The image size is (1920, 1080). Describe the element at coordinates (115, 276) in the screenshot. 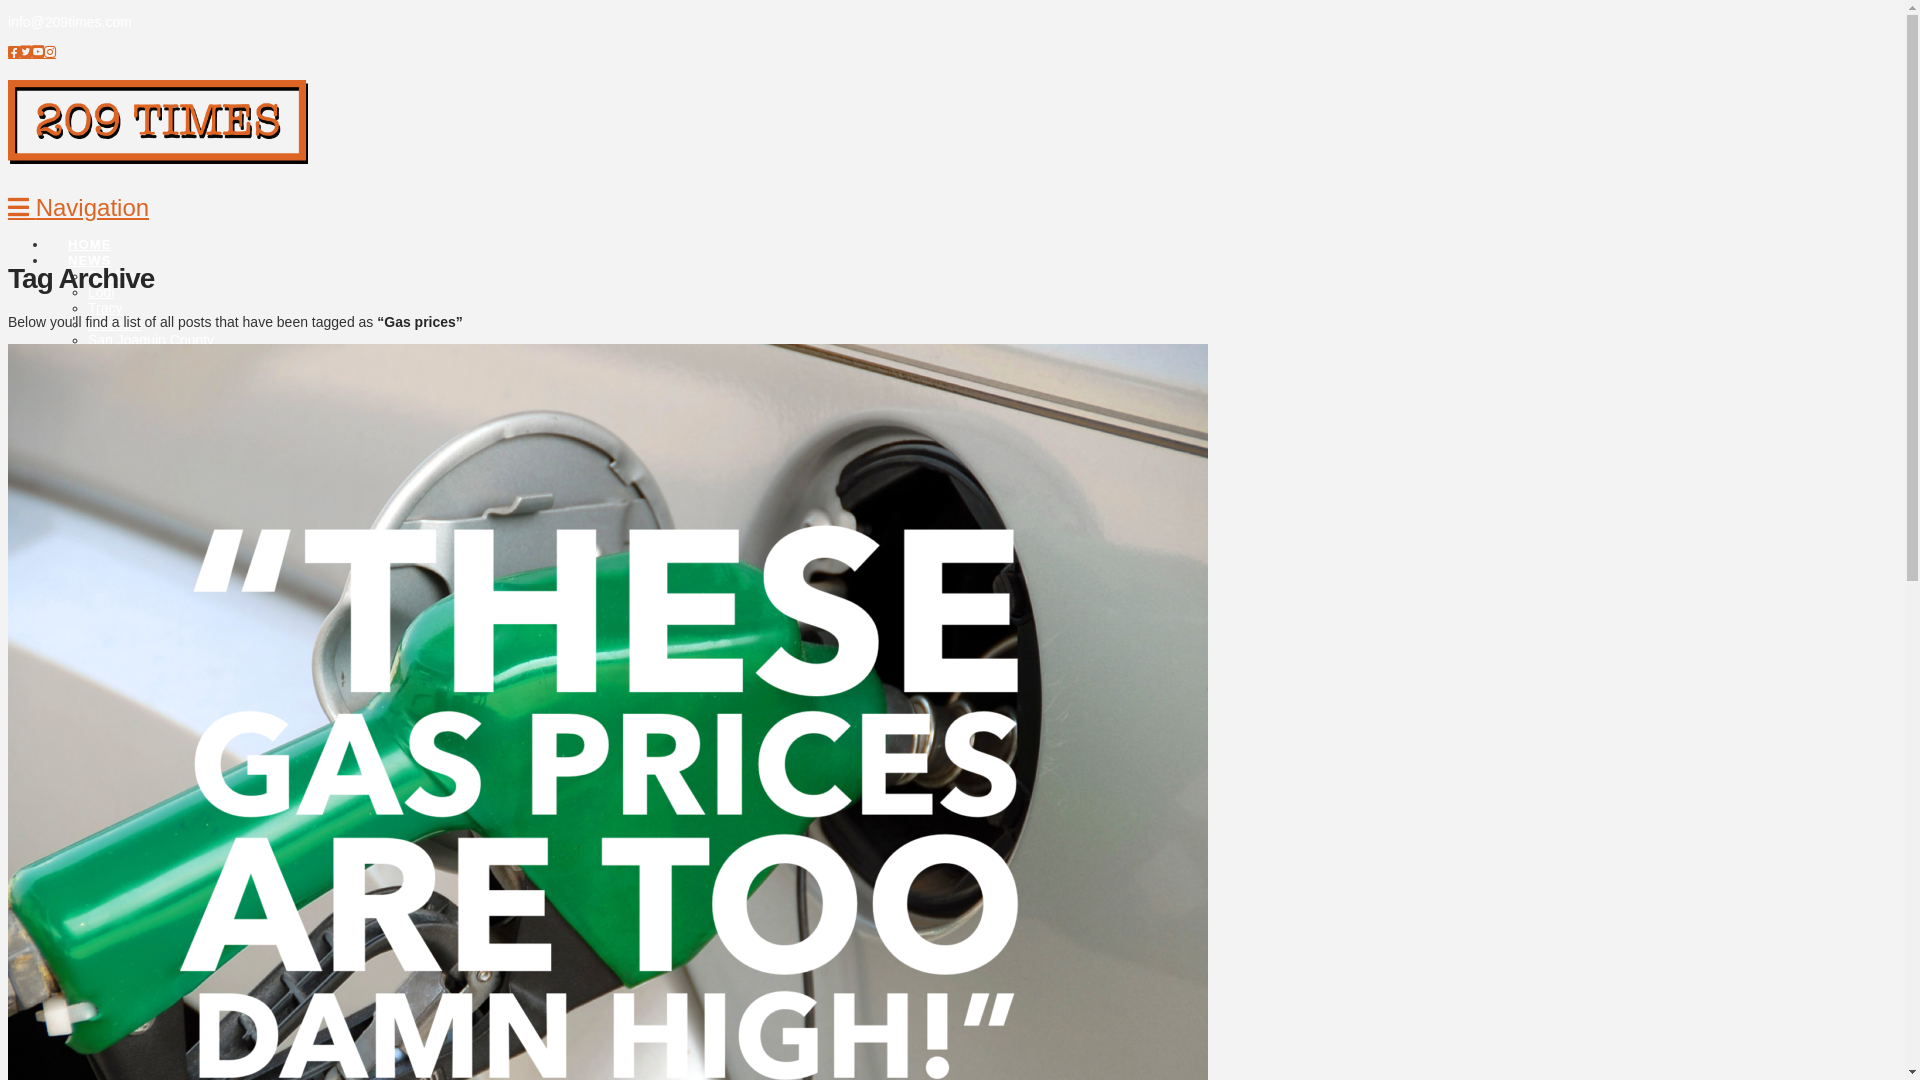

I see `Stockton` at that location.